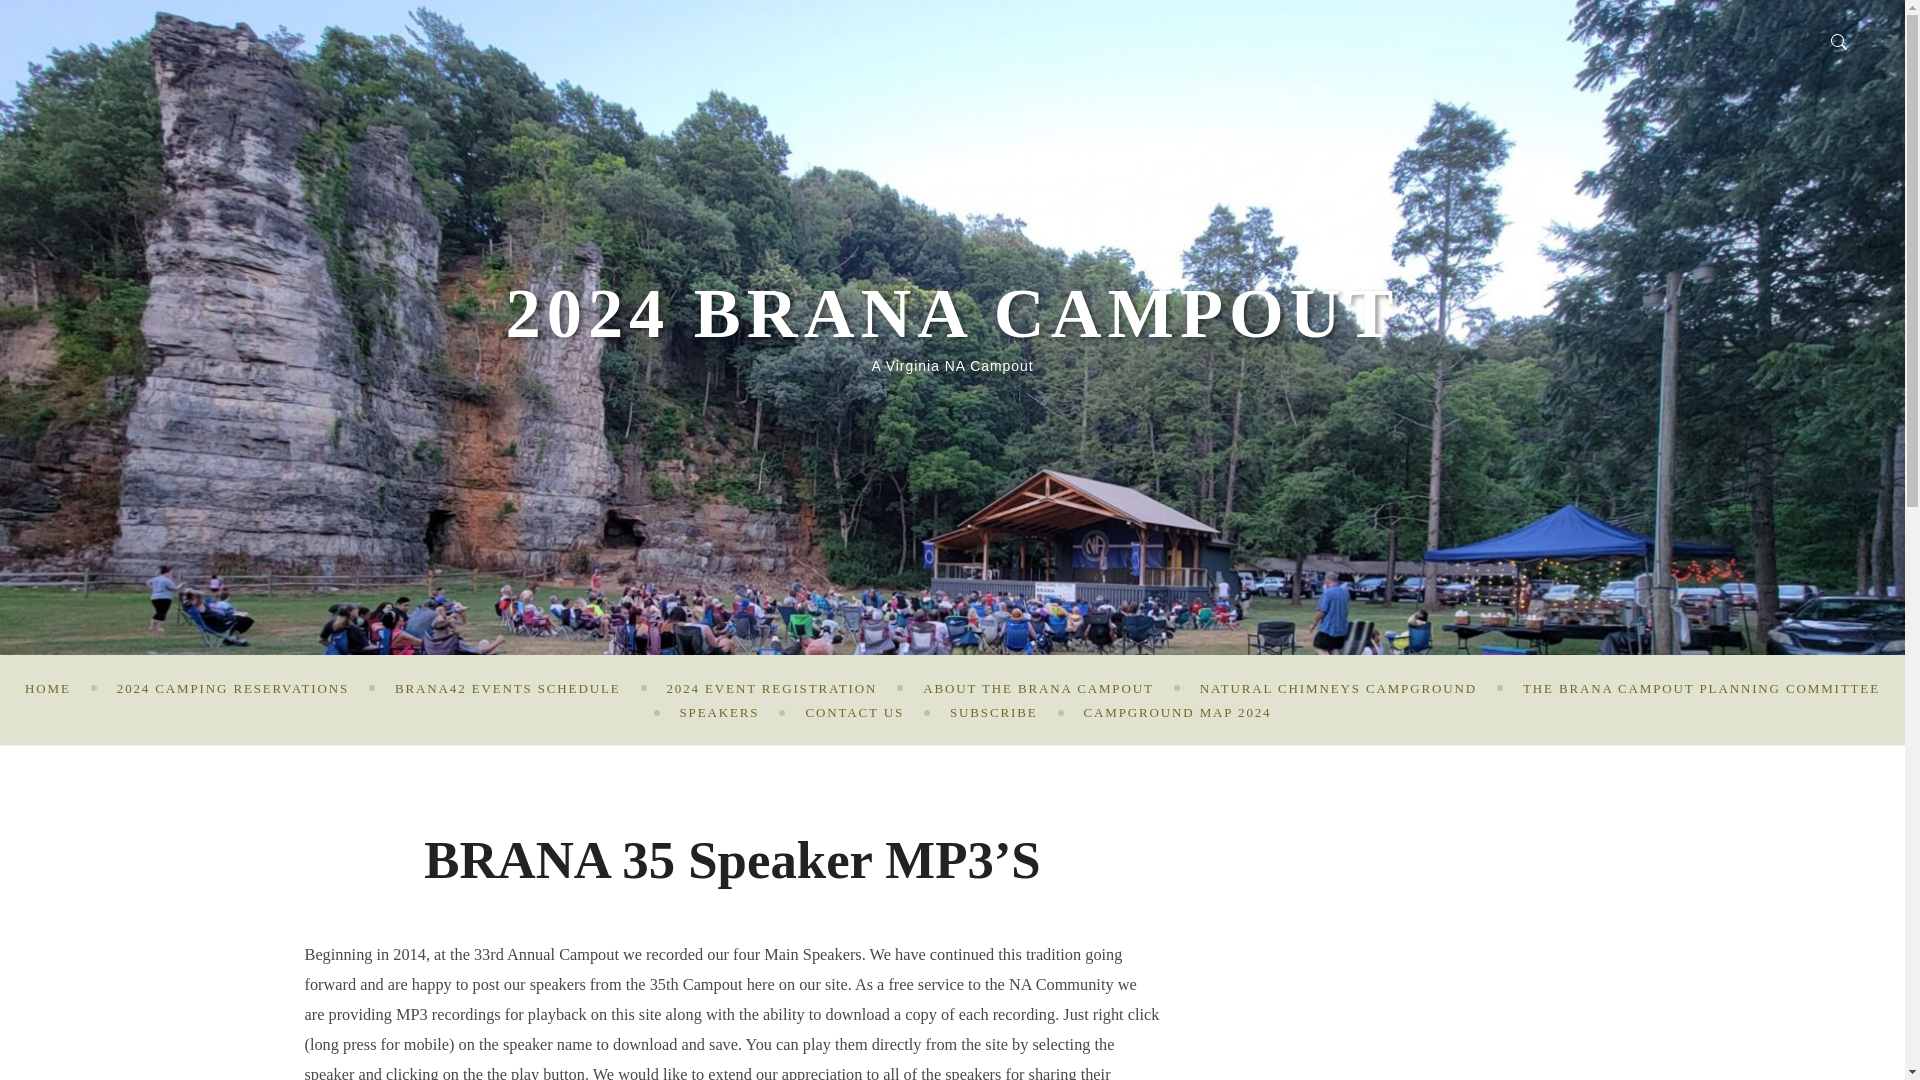 This screenshot has width=1920, height=1080. I want to click on THE BRANA CAMPOUT PLANNING COMMITTEE, so click(1700, 688).